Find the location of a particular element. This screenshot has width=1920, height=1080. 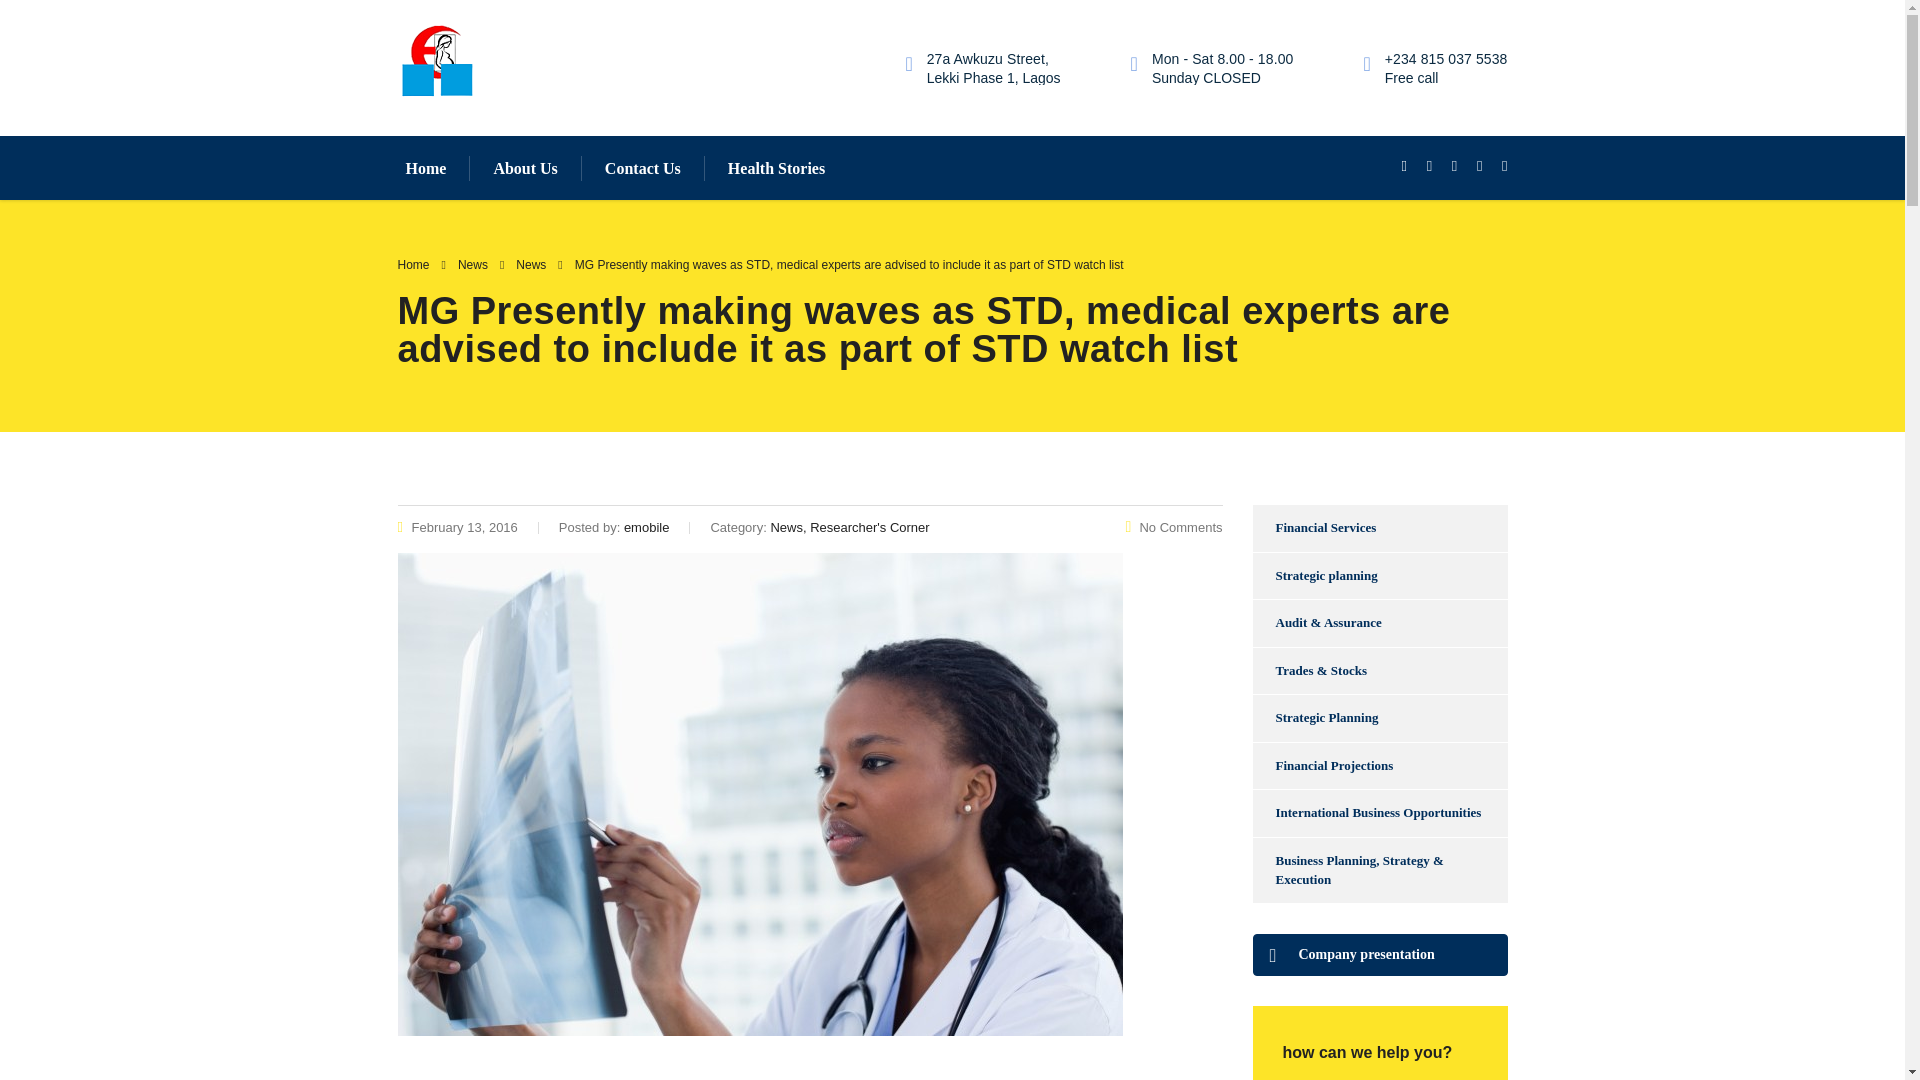

About Us is located at coordinates (524, 168).